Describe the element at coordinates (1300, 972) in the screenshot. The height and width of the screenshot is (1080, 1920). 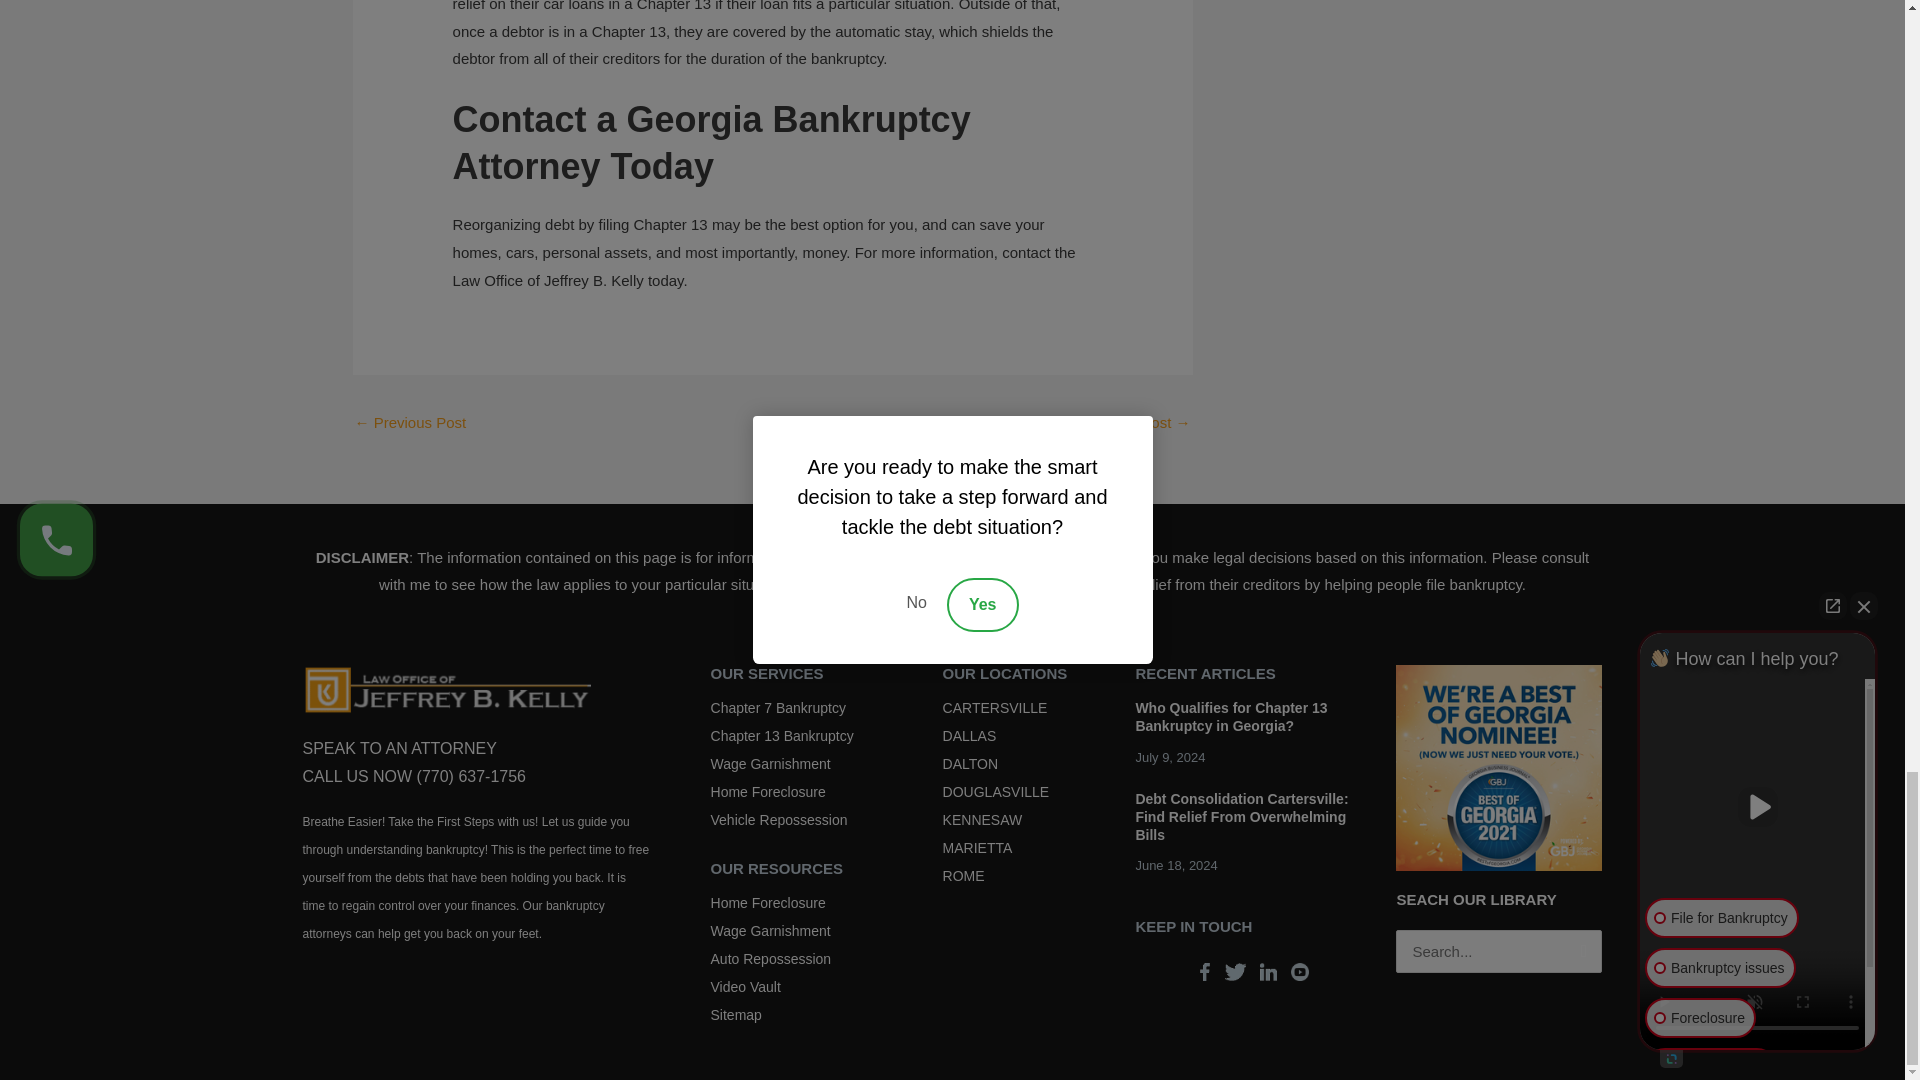
I see `Youtube` at that location.